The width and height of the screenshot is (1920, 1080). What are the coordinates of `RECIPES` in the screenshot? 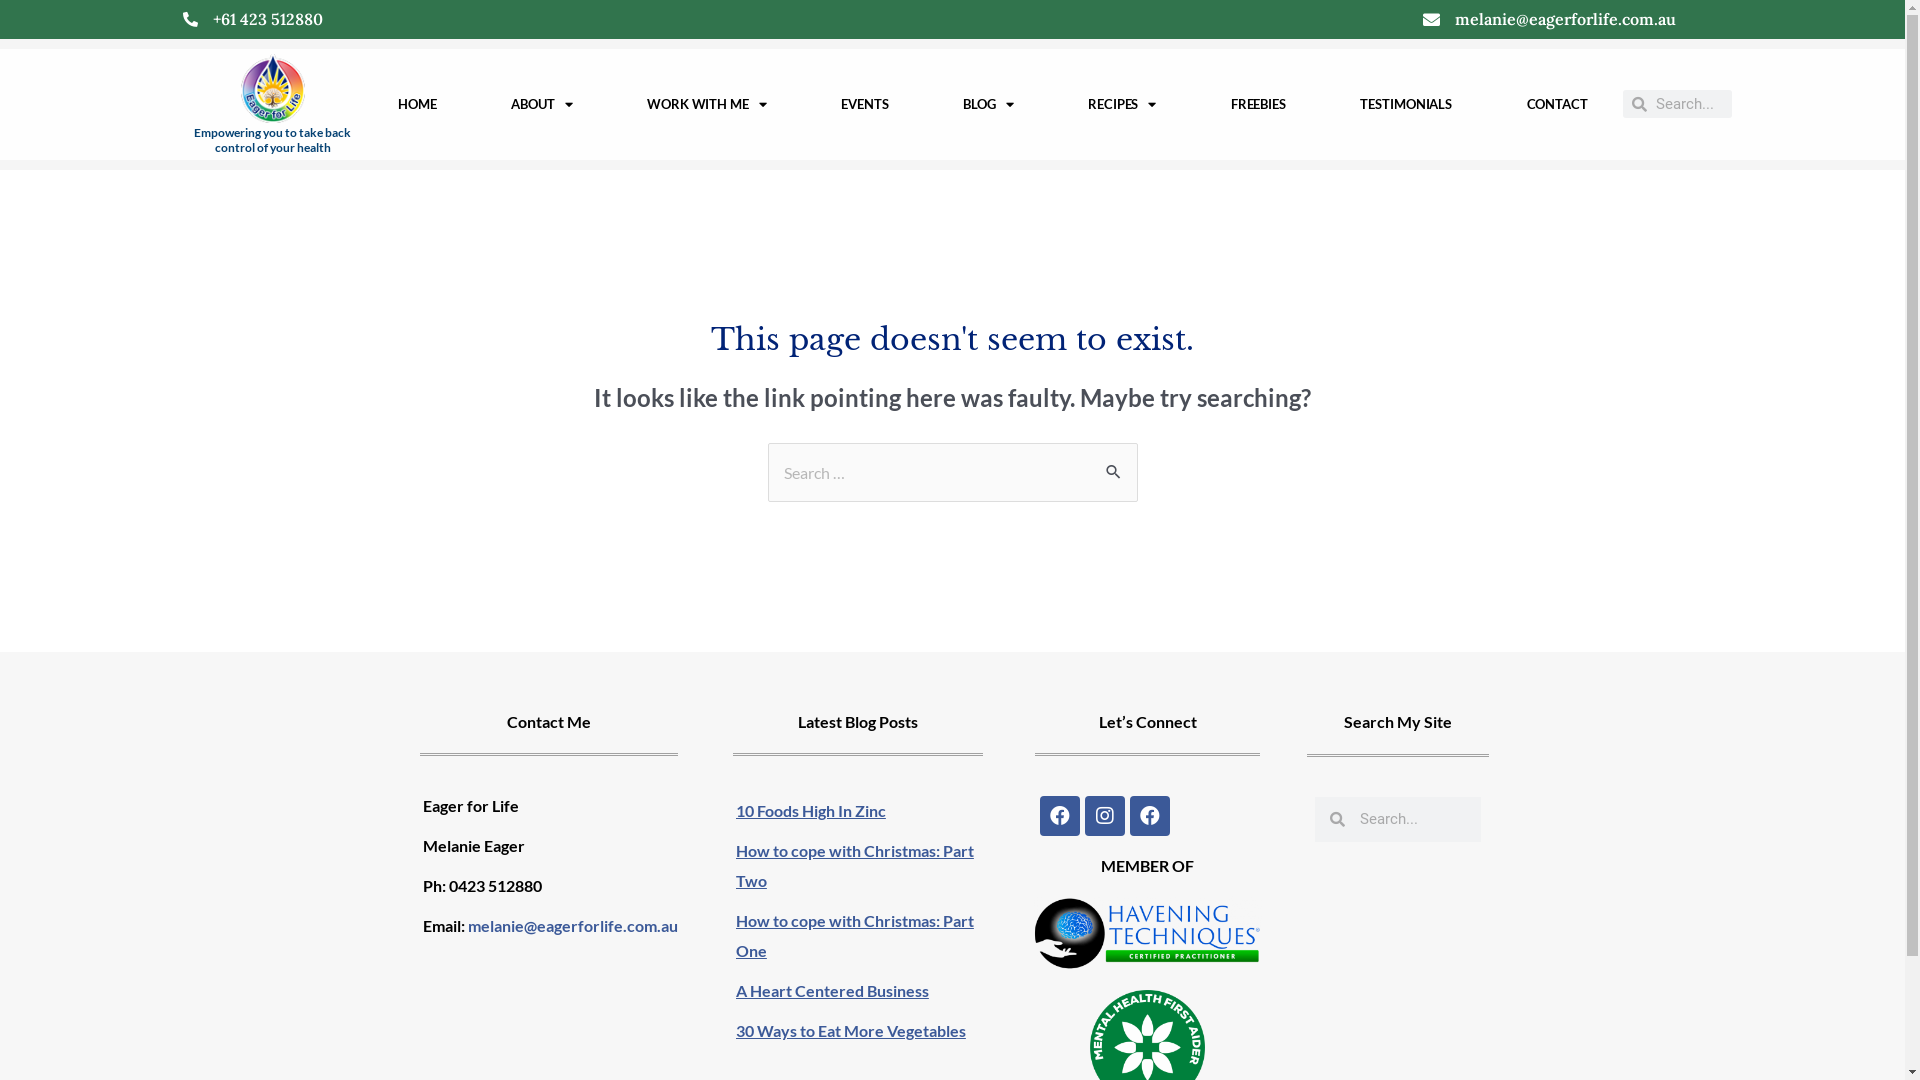 It's located at (1122, 104).